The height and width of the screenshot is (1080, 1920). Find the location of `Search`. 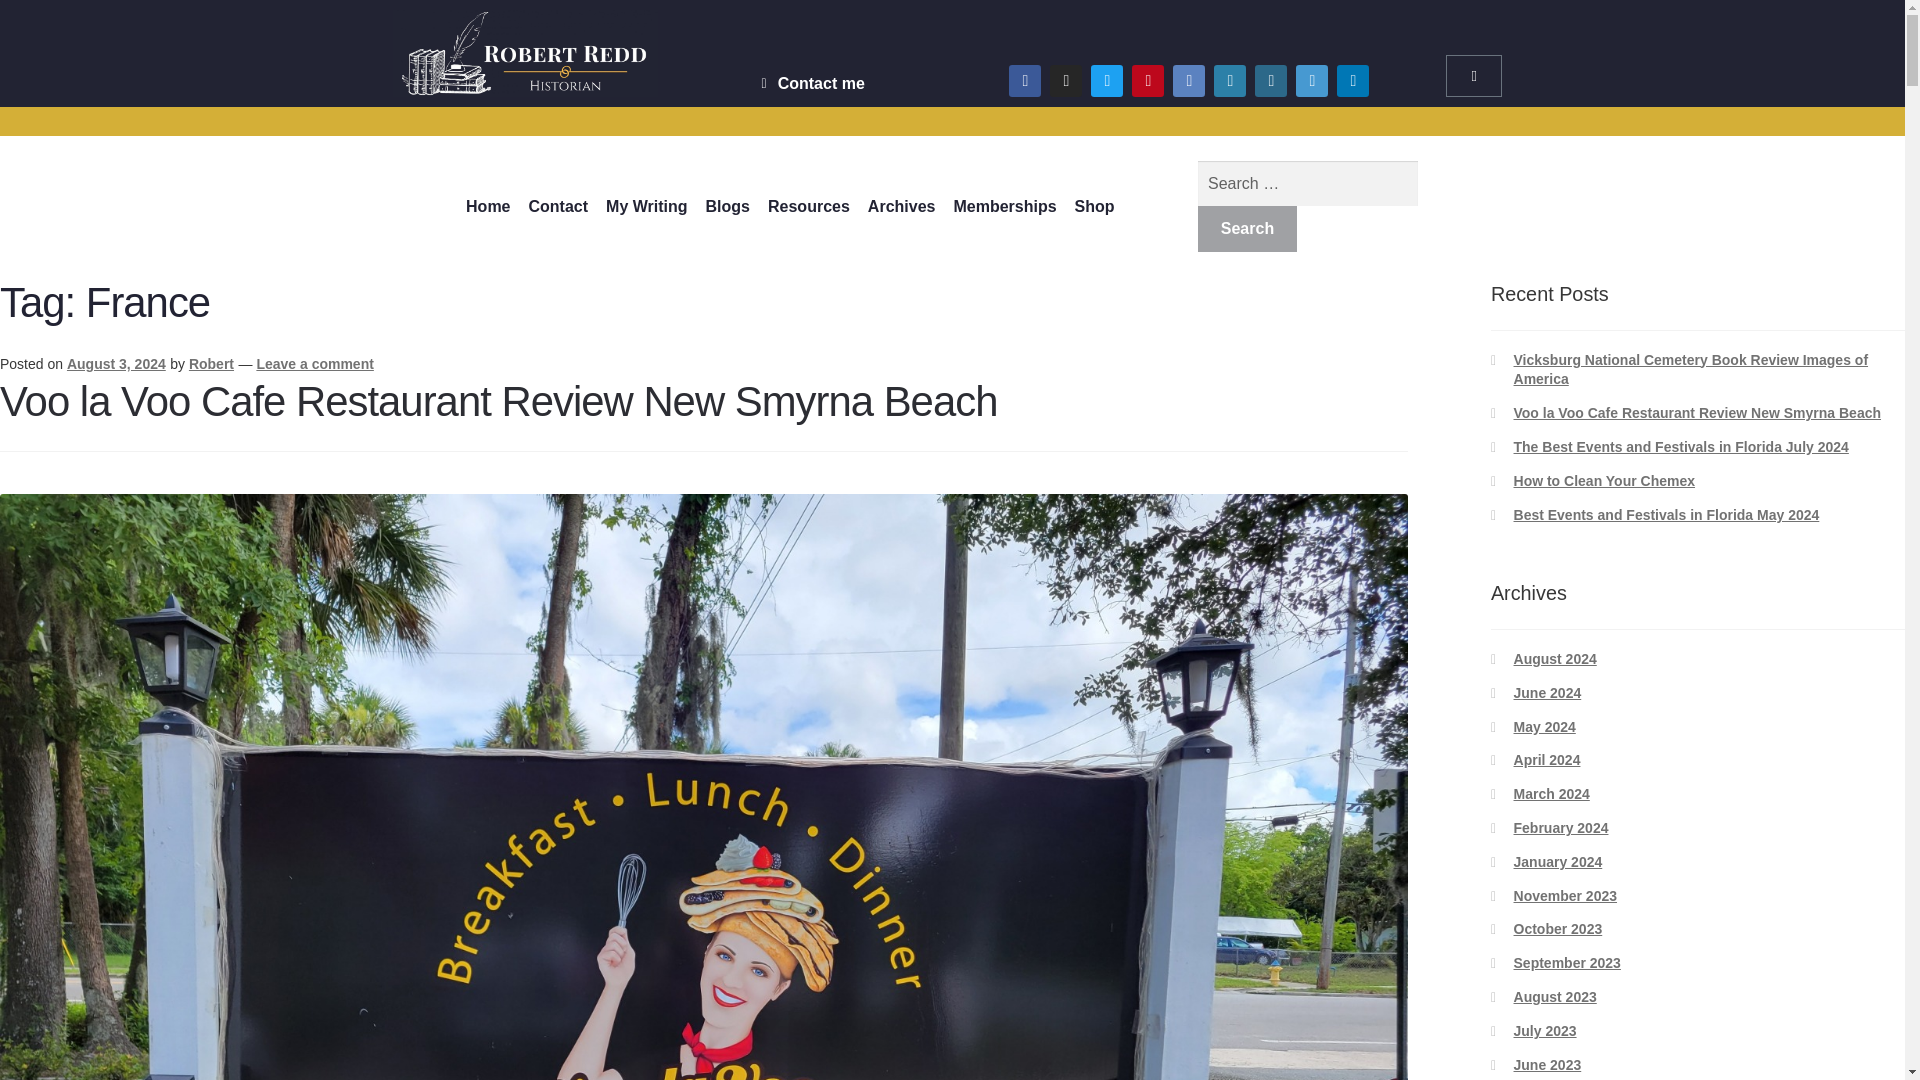

Search is located at coordinates (1248, 228).